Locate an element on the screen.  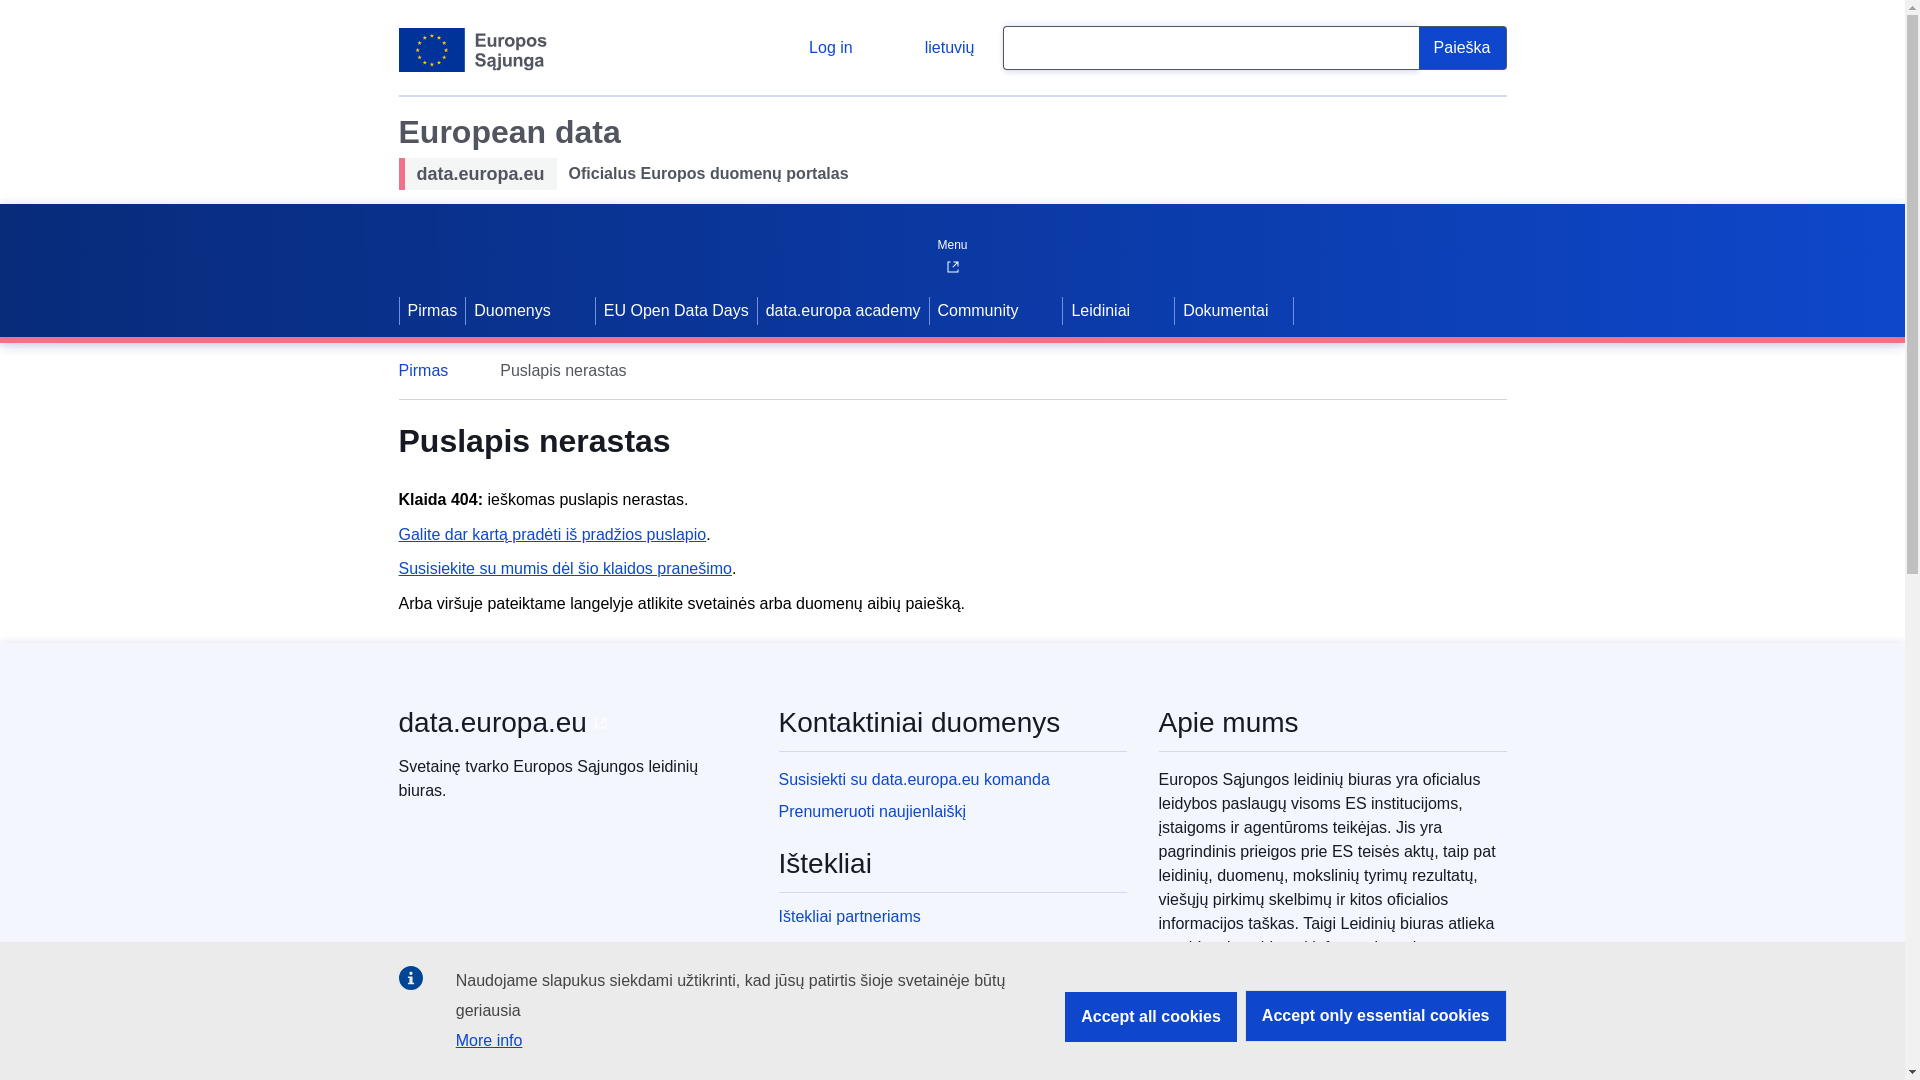
Dokumentai is located at coordinates (1234, 310).